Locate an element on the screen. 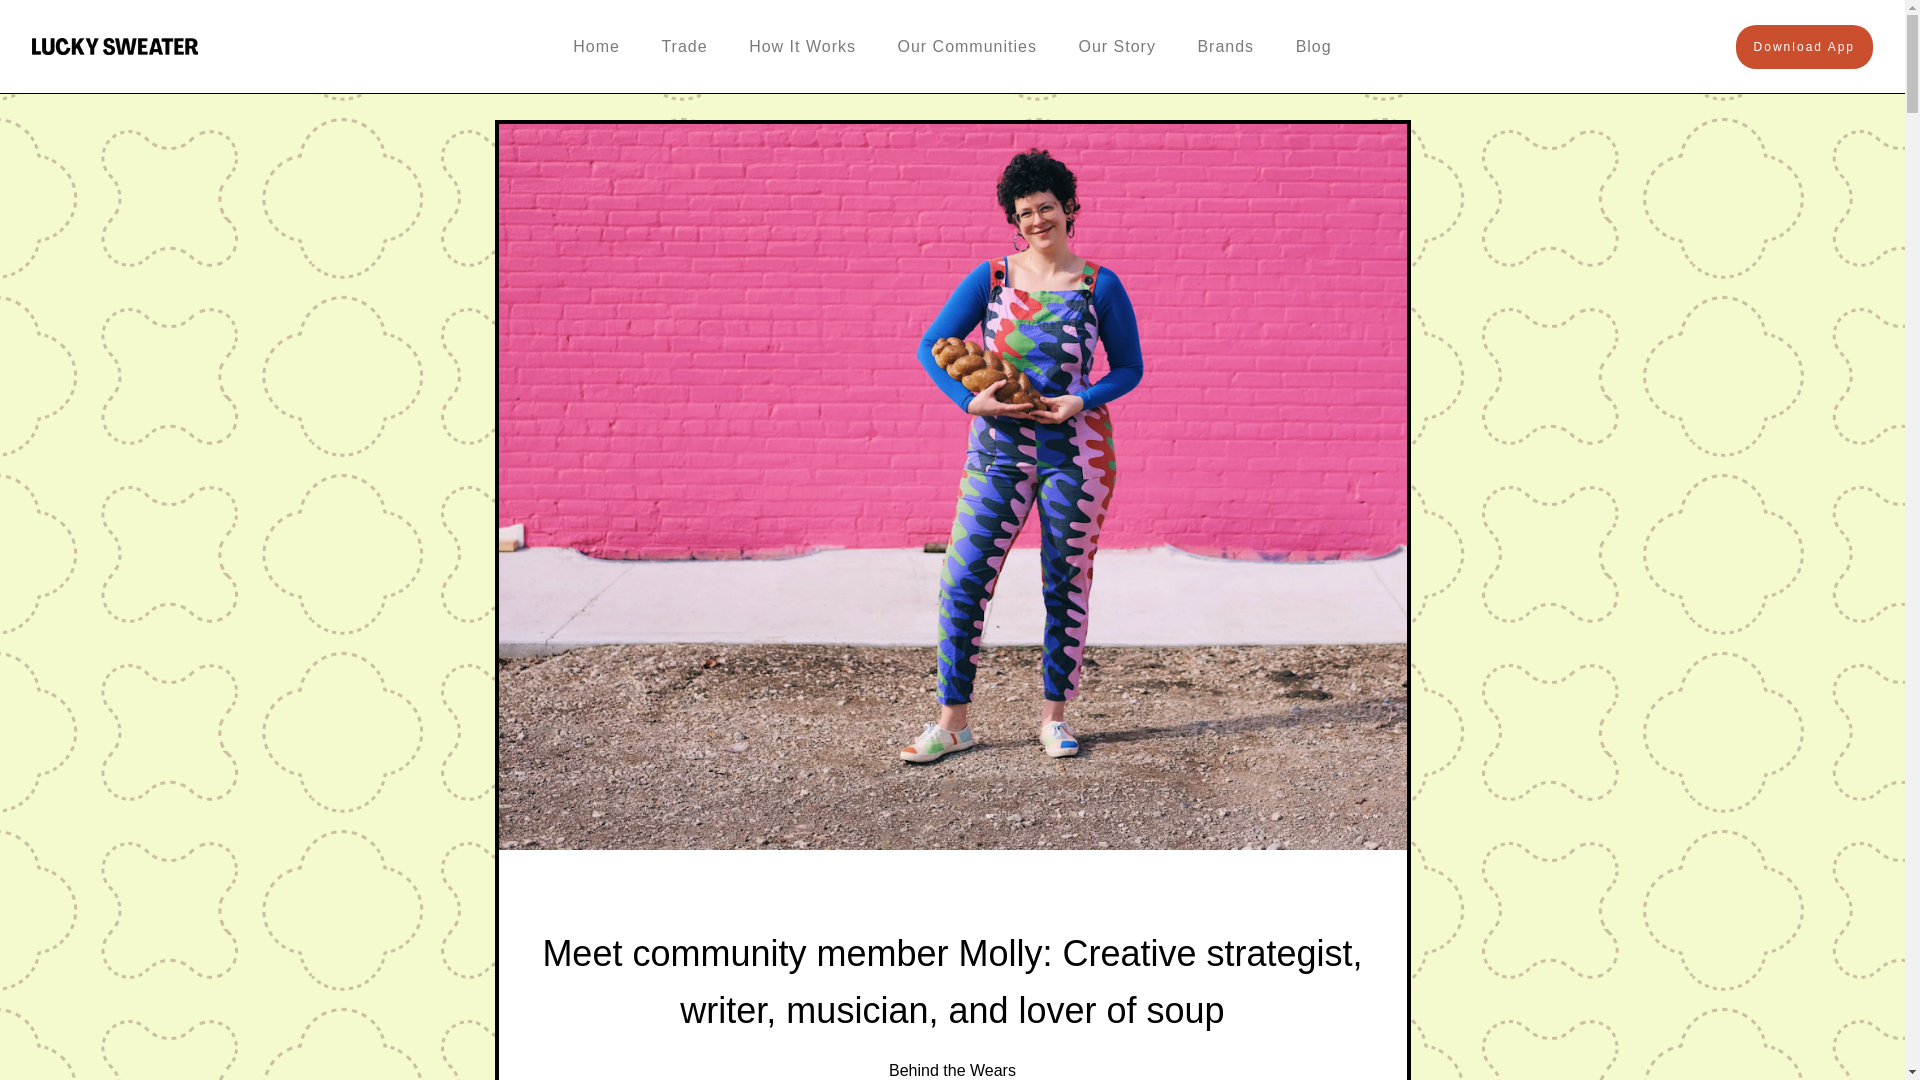 Image resolution: width=1920 pixels, height=1080 pixels. Brands is located at coordinates (1224, 46).